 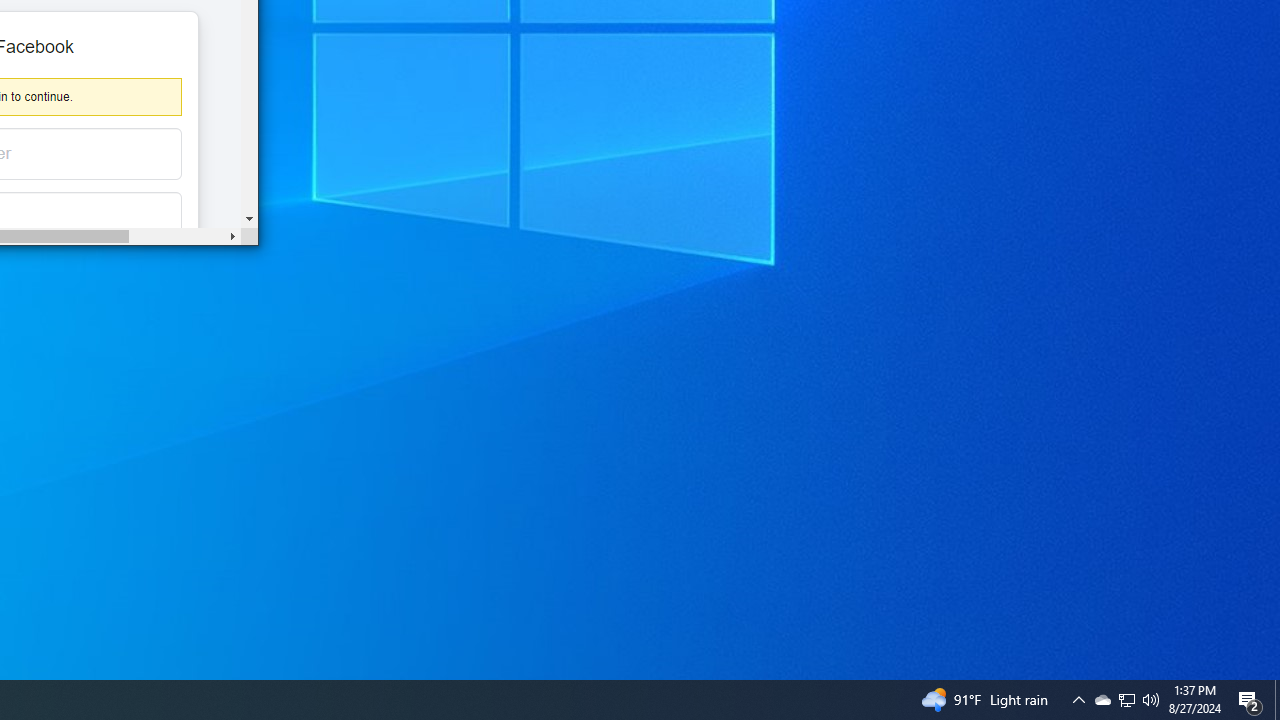 I want to click on Notification Chevron, so click(x=1126, y=700).